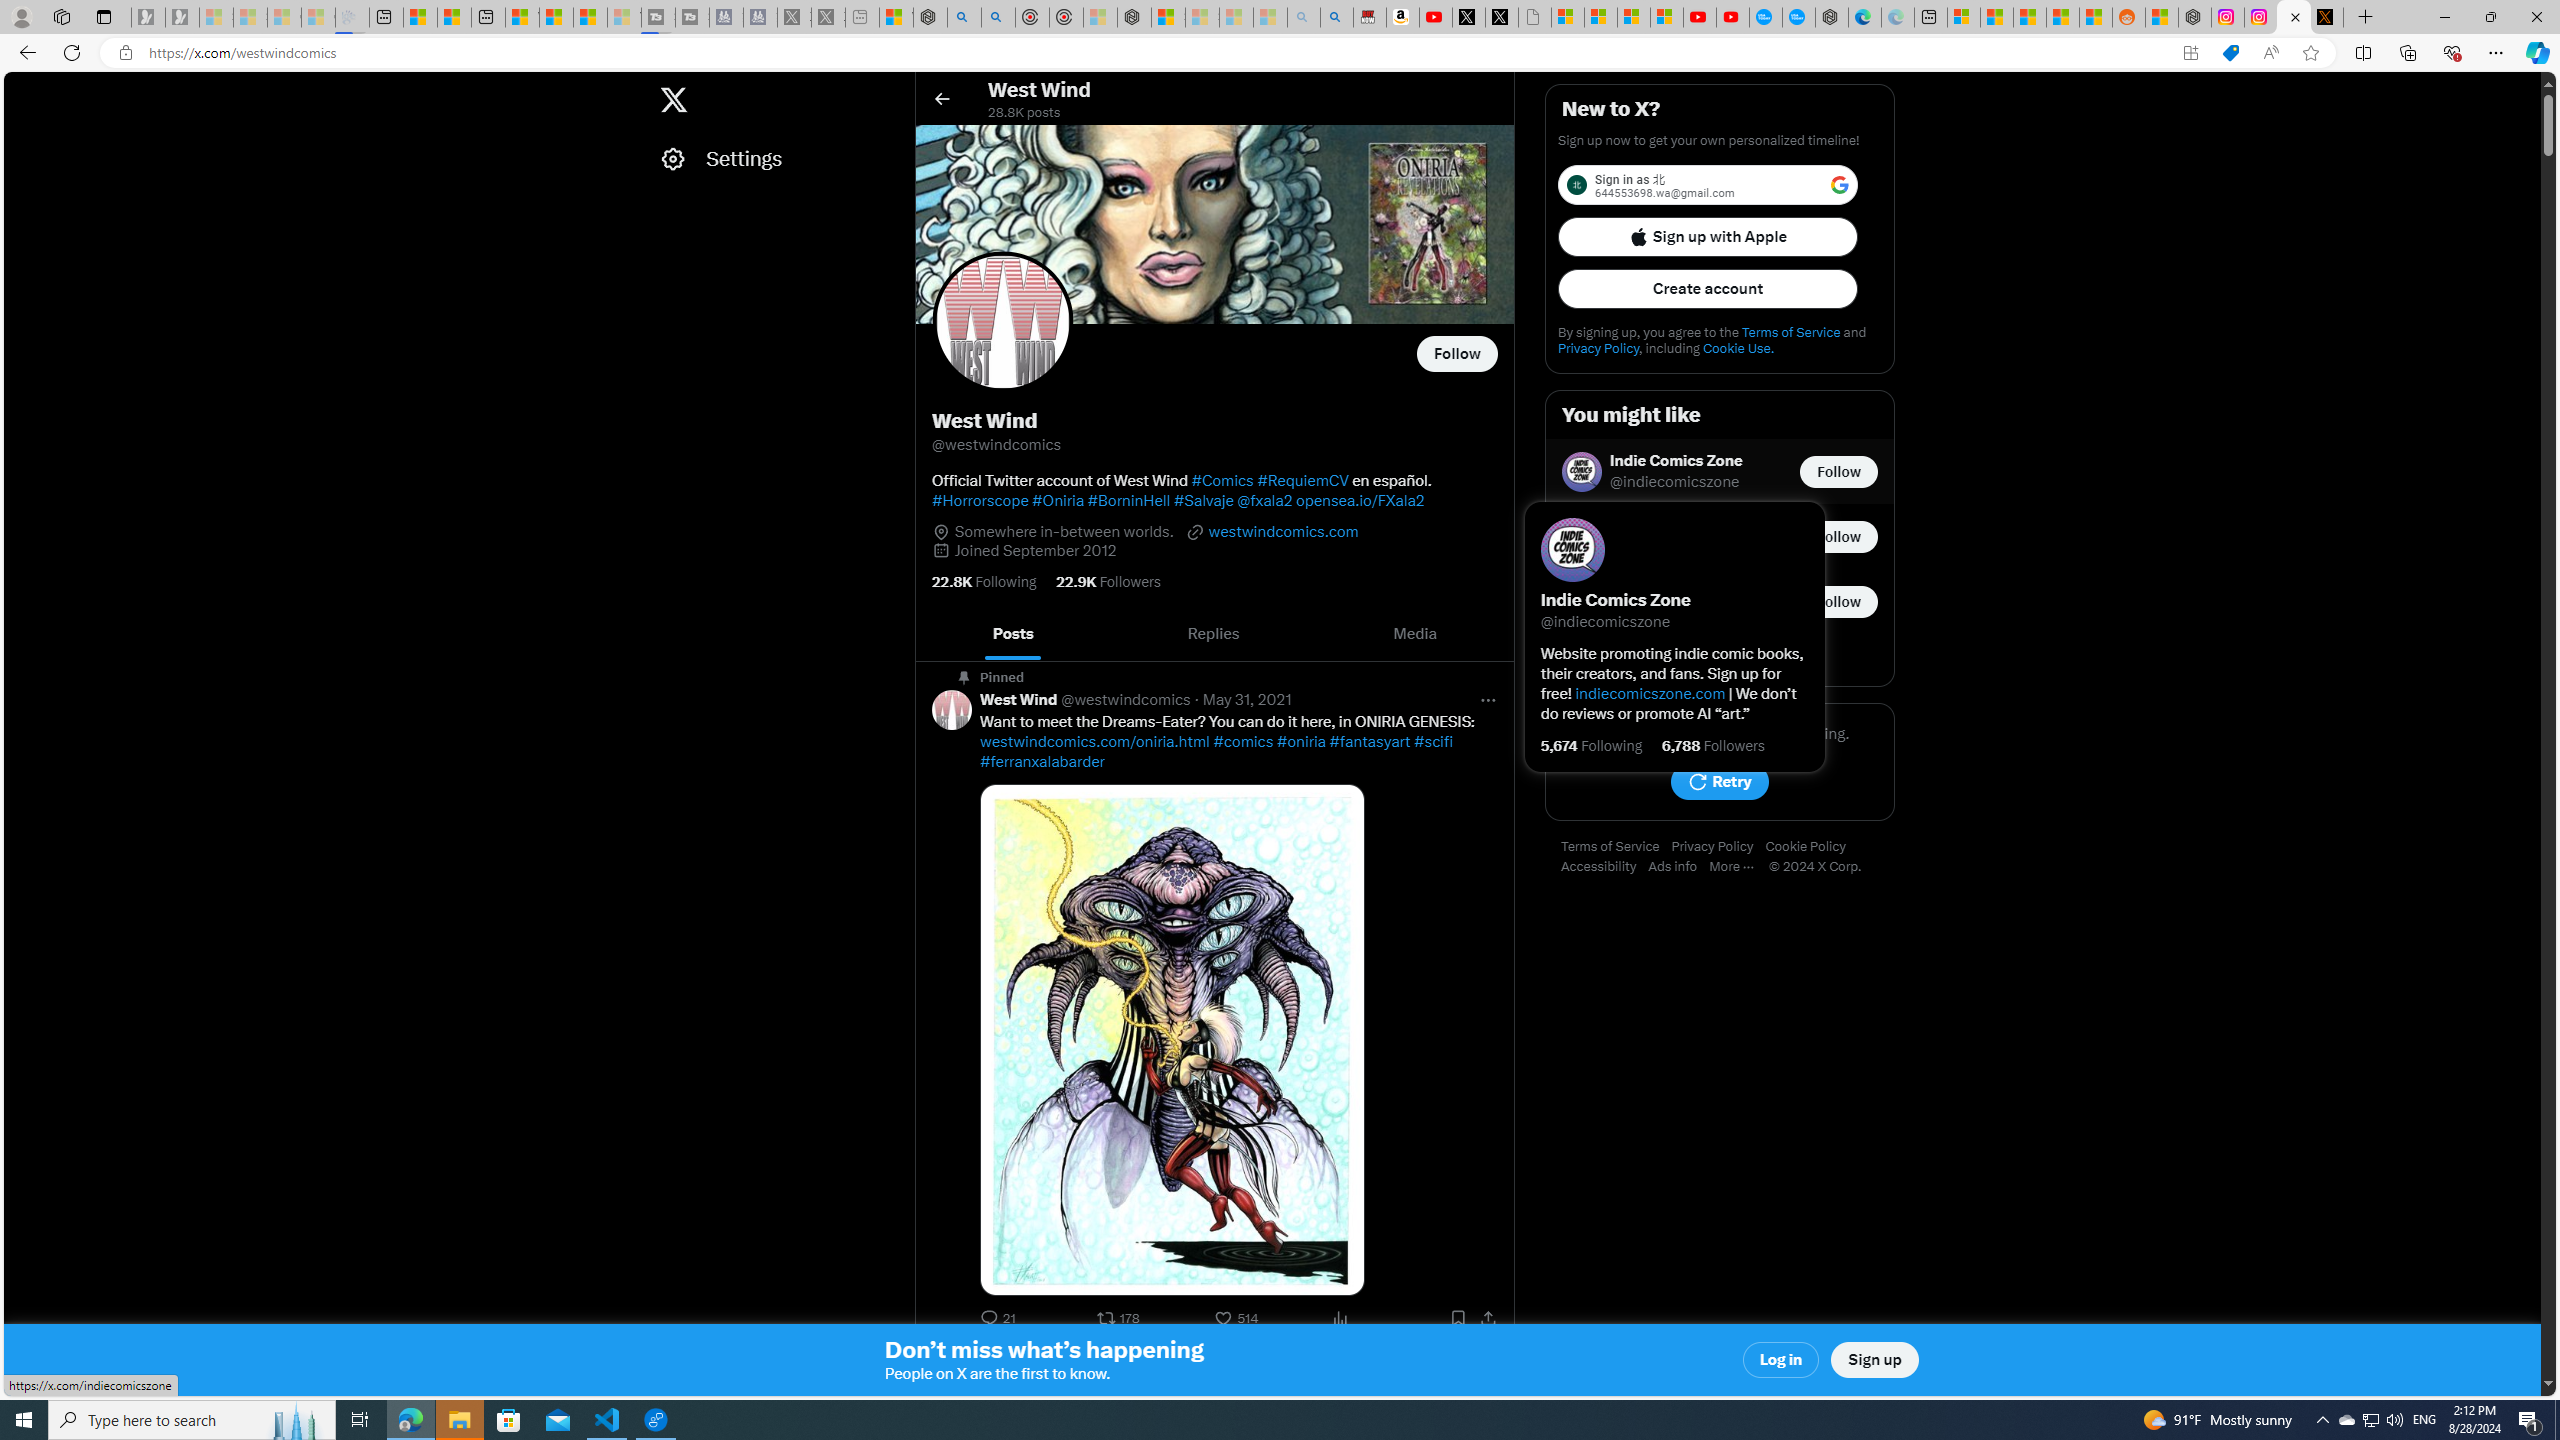 This screenshot has width=2560, height=1440. What do you see at coordinates (1042, 762) in the screenshot?
I see `#ferranxalabarder` at bounding box center [1042, 762].